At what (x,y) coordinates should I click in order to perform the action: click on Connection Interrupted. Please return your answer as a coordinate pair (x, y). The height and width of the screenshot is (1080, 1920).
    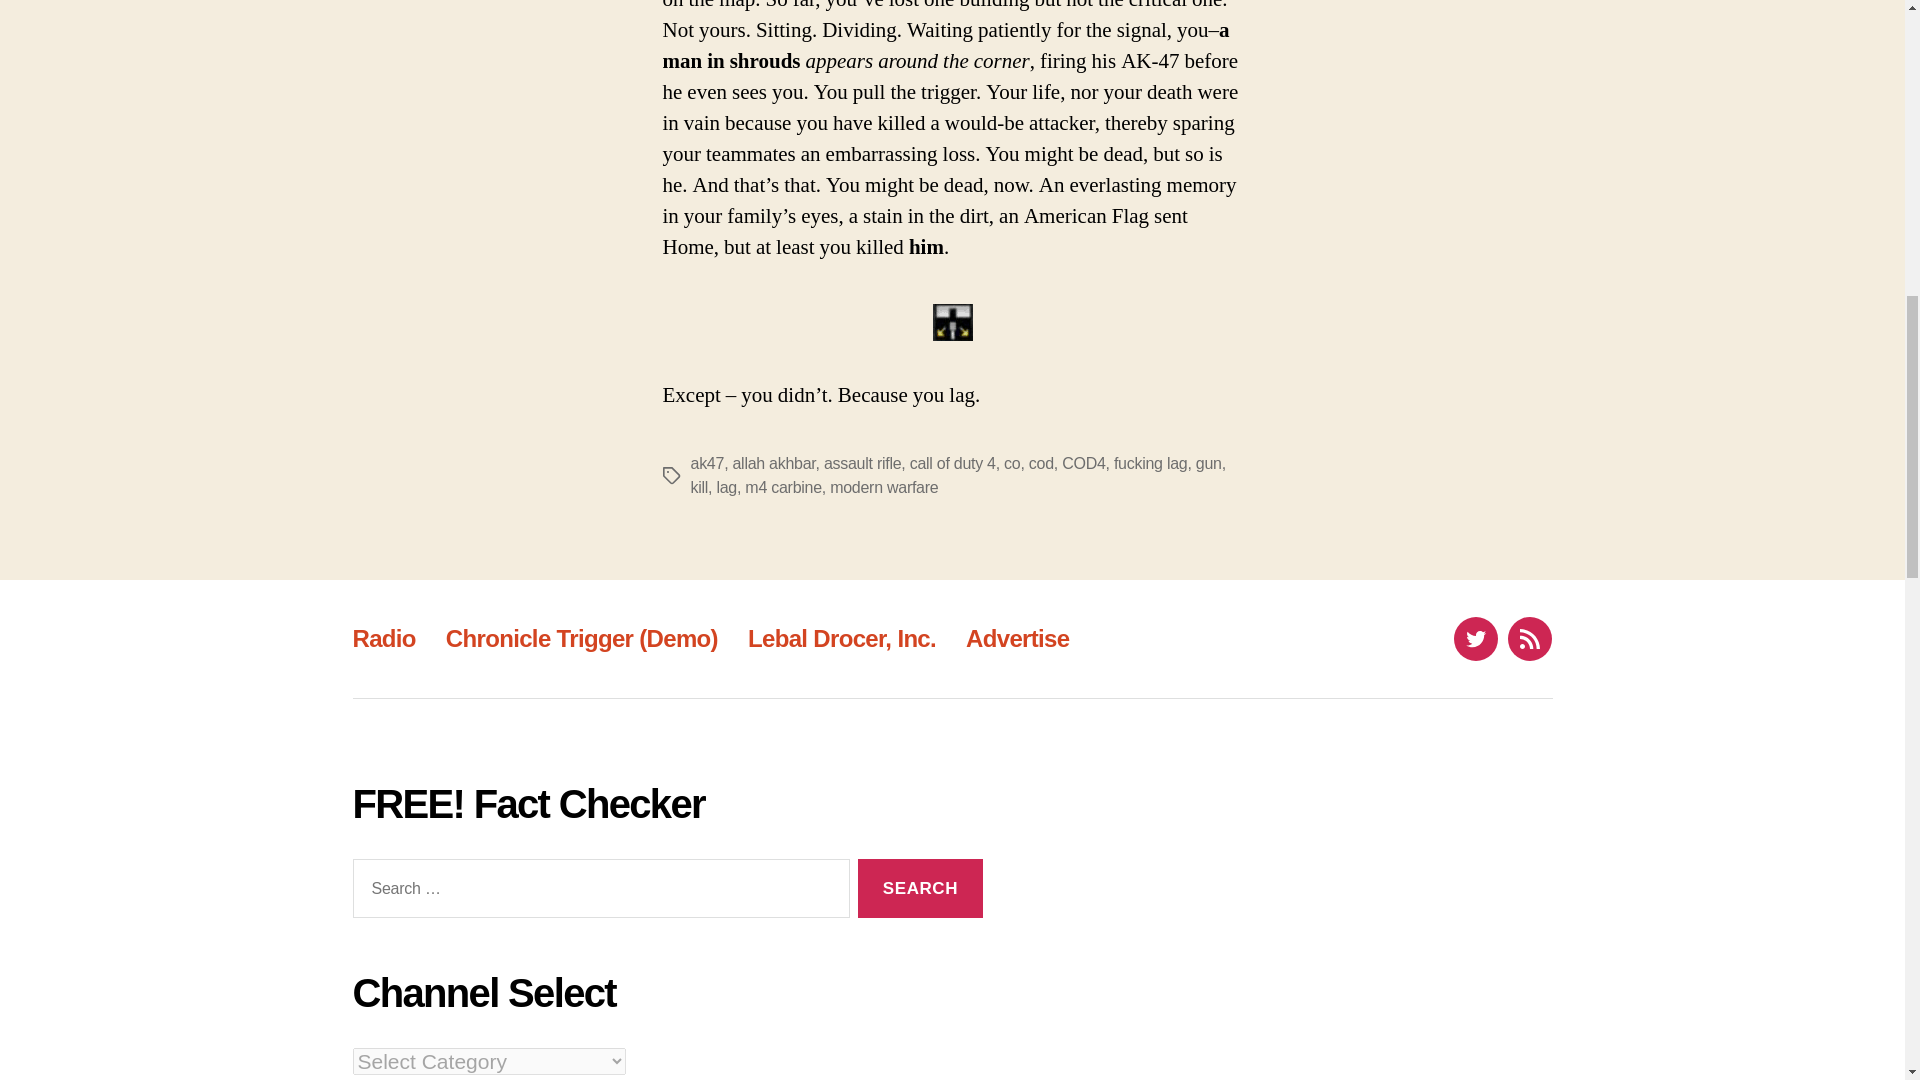
    Looking at the image, I should click on (951, 322).